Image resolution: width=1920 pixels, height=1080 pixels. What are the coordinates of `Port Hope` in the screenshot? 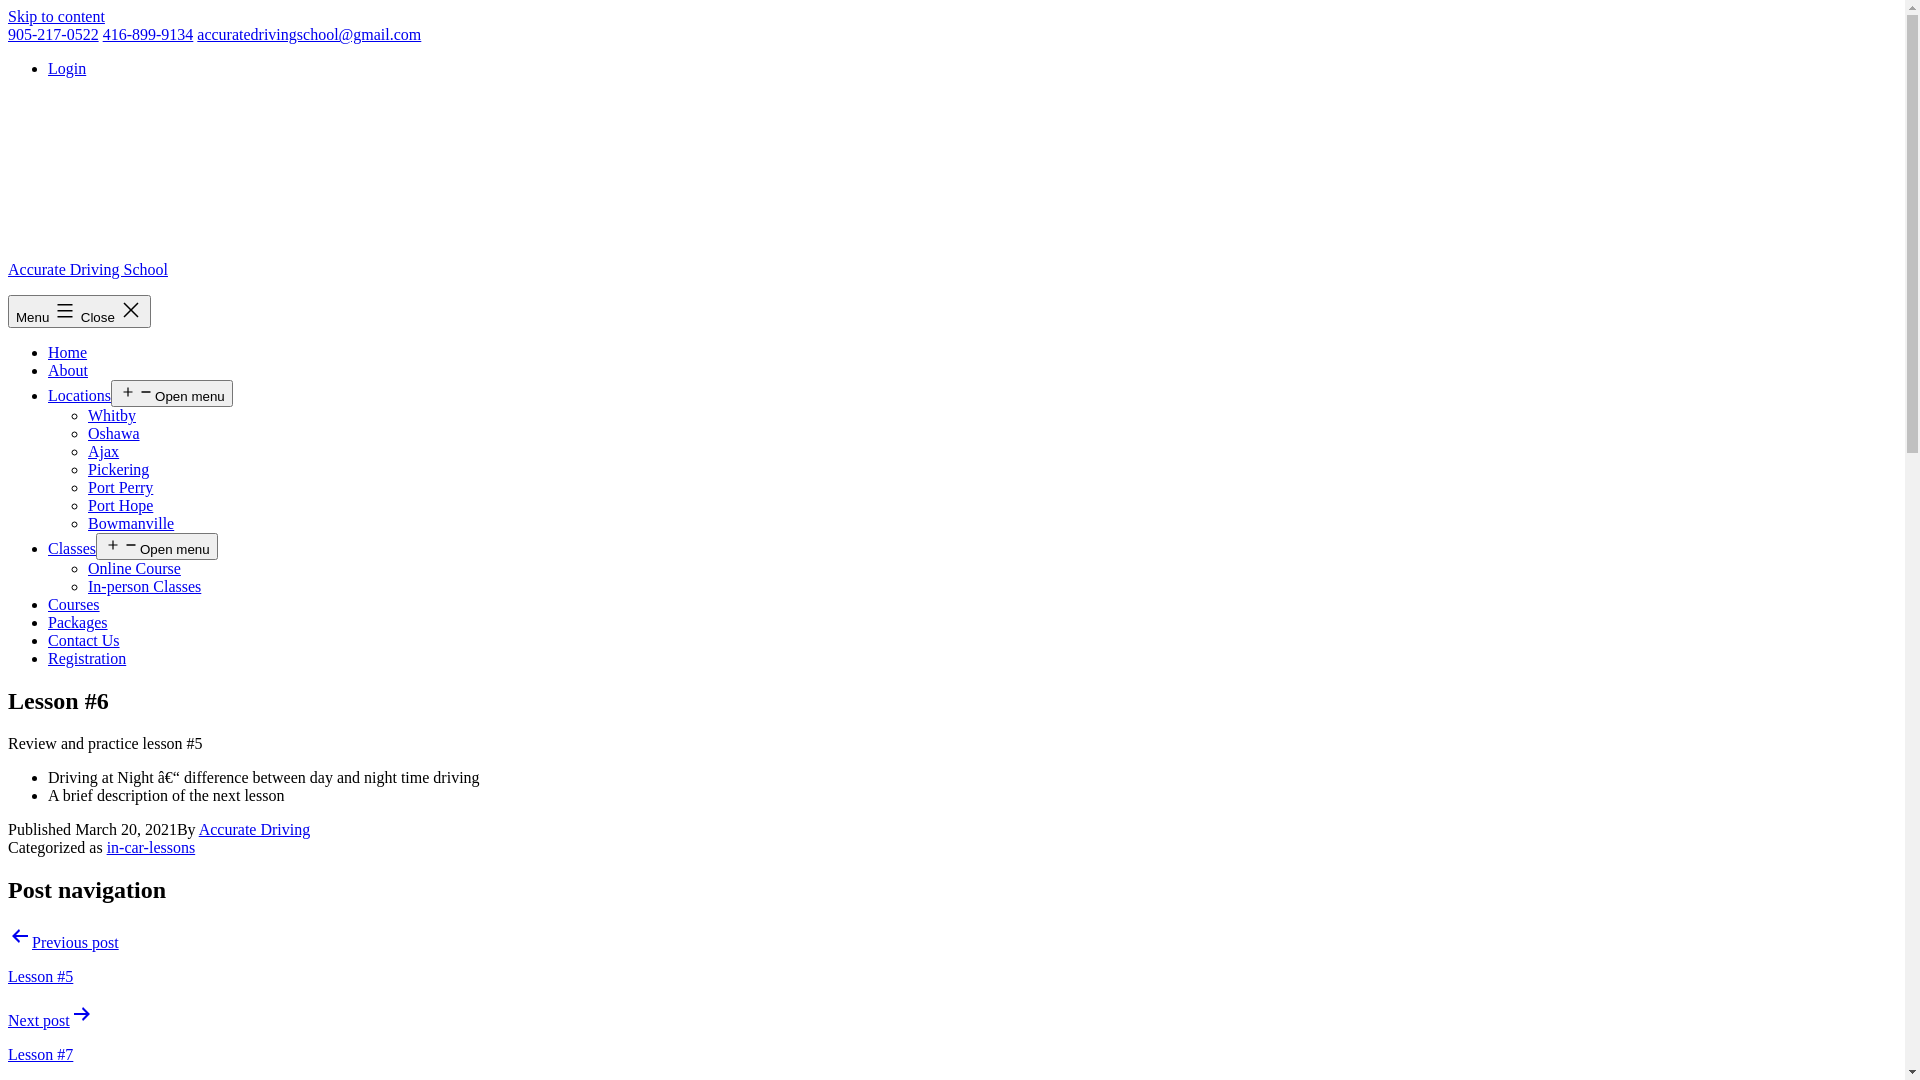 It's located at (120, 506).